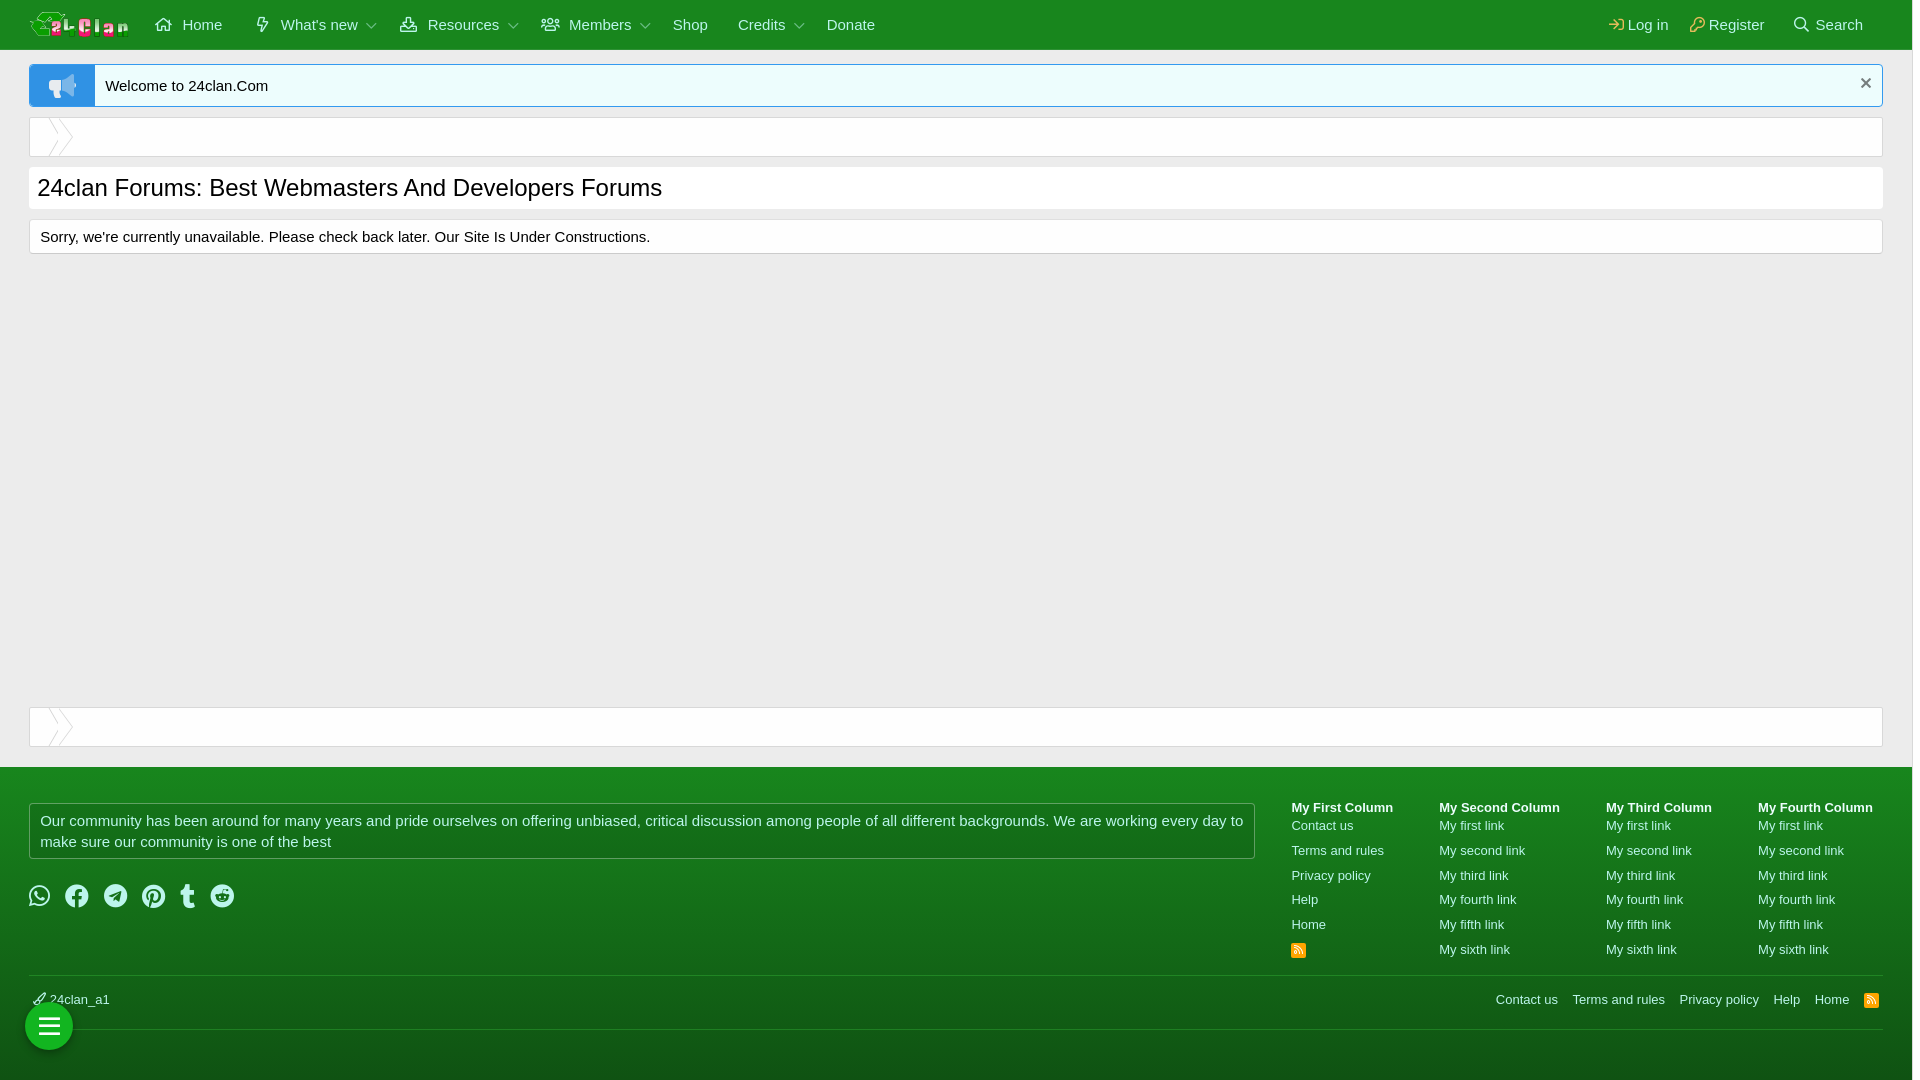 This screenshot has height=1080, width=1920. What do you see at coordinates (1640, 875) in the screenshot?
I see `My third link` at bounding box center [1640, 875].